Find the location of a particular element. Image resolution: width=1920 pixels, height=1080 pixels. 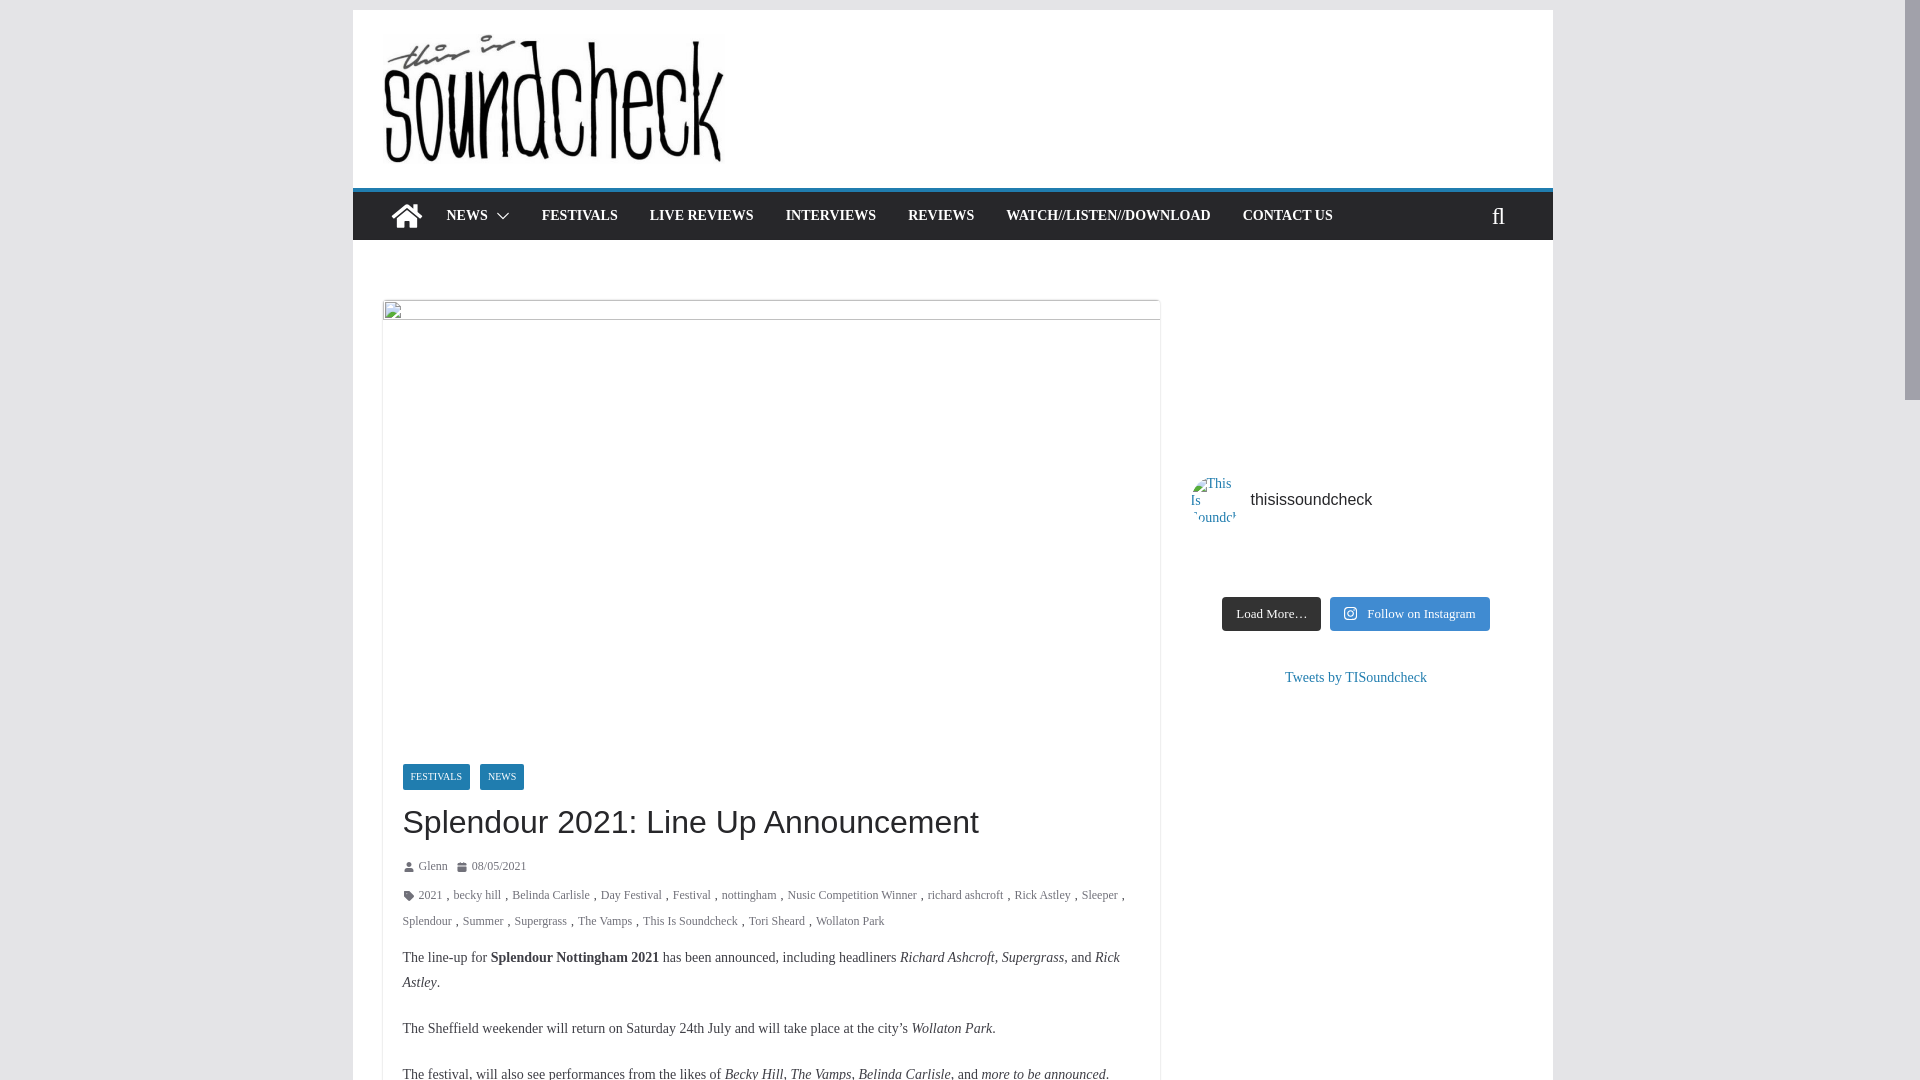

Summer is located at coordinates (482, 922).